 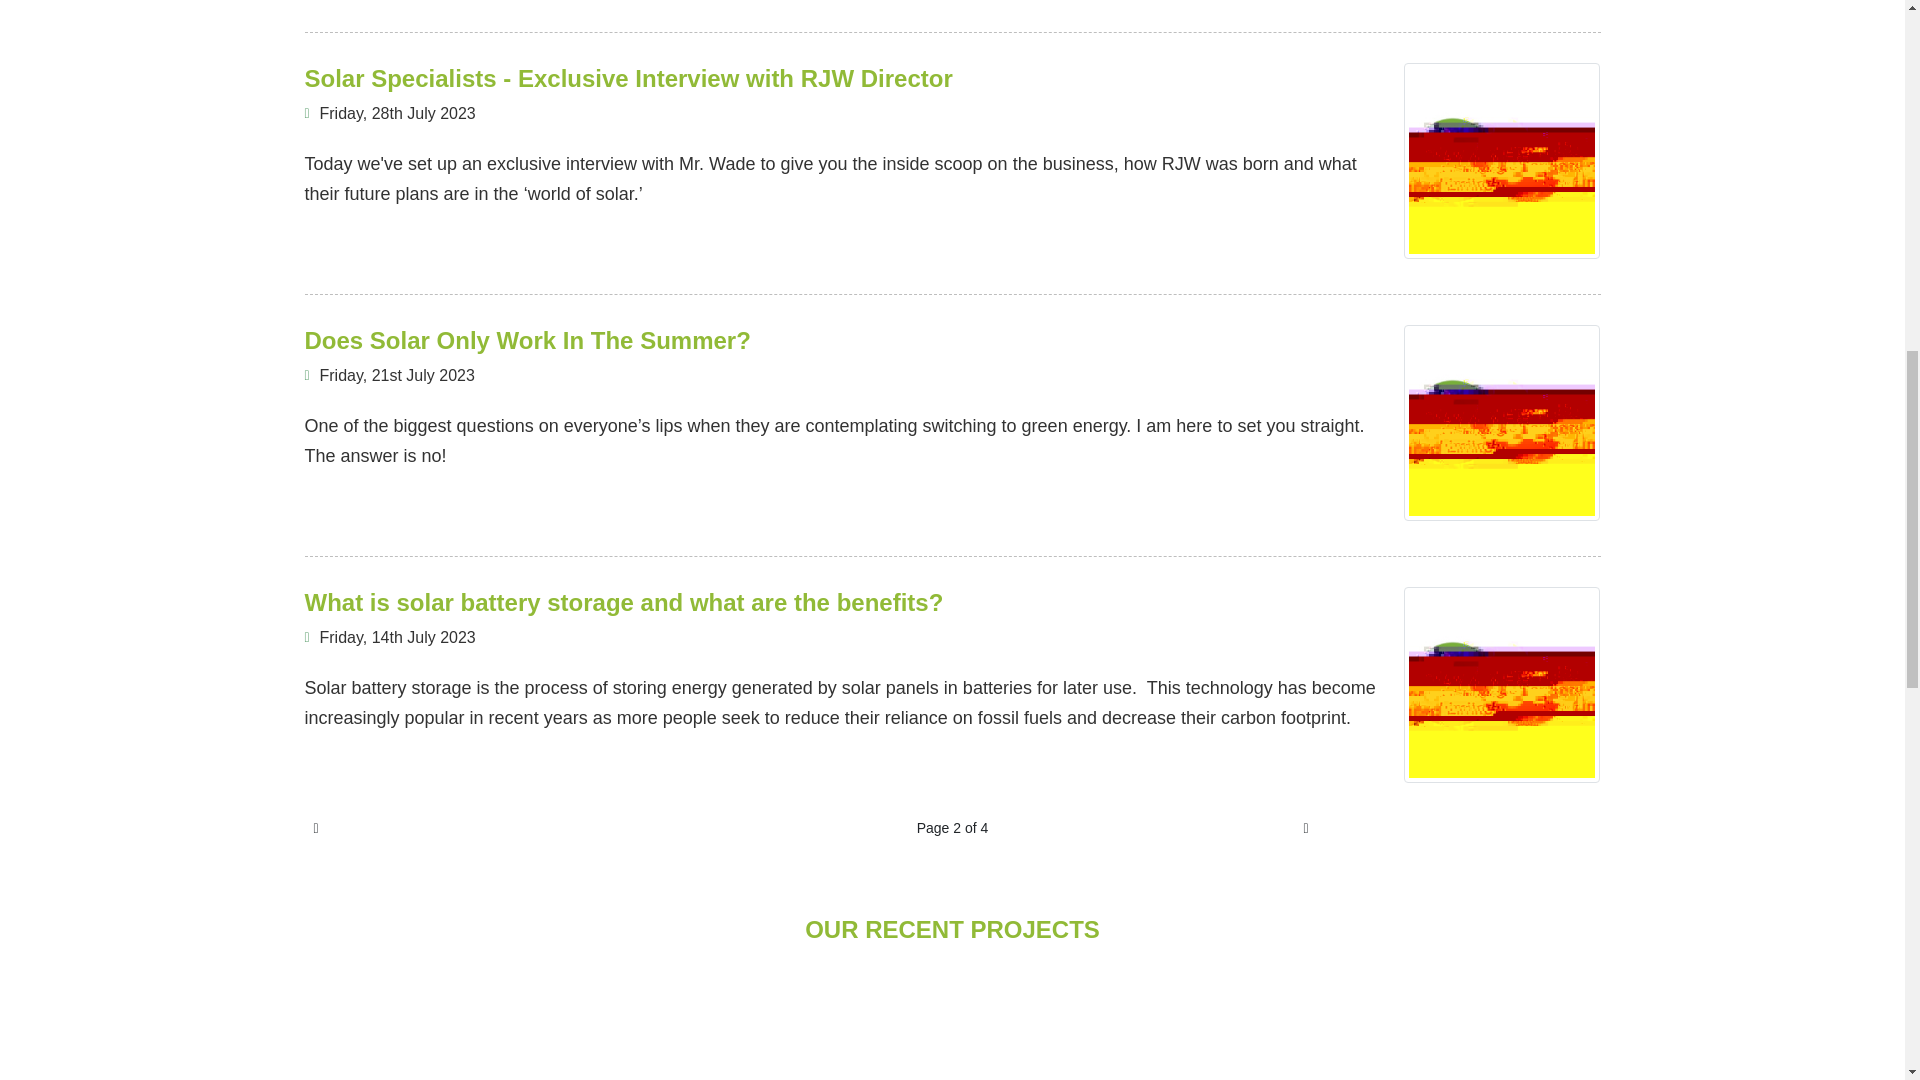 I want to click on Does Solar Only Work In The Summer?, so click(x=1501, y=422).